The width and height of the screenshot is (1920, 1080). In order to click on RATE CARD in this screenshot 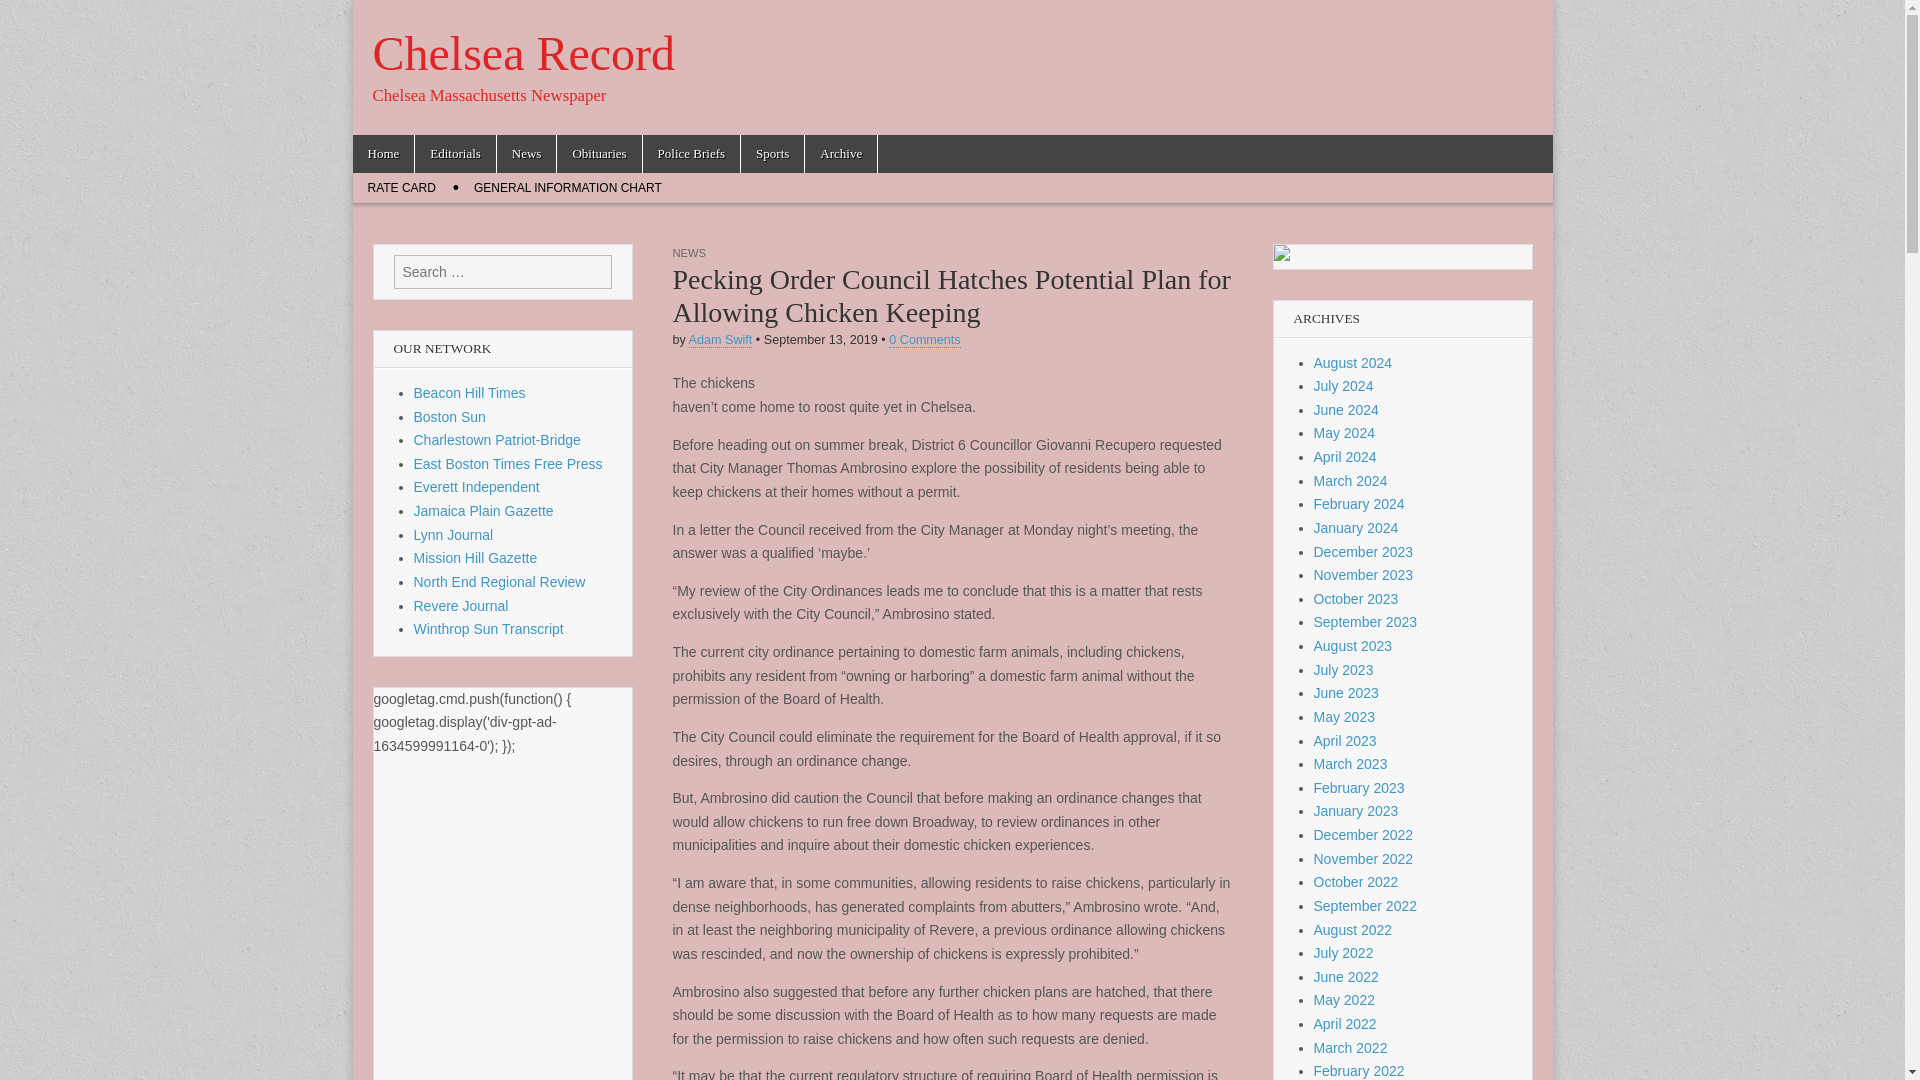, I will do `click(400, 188)`.